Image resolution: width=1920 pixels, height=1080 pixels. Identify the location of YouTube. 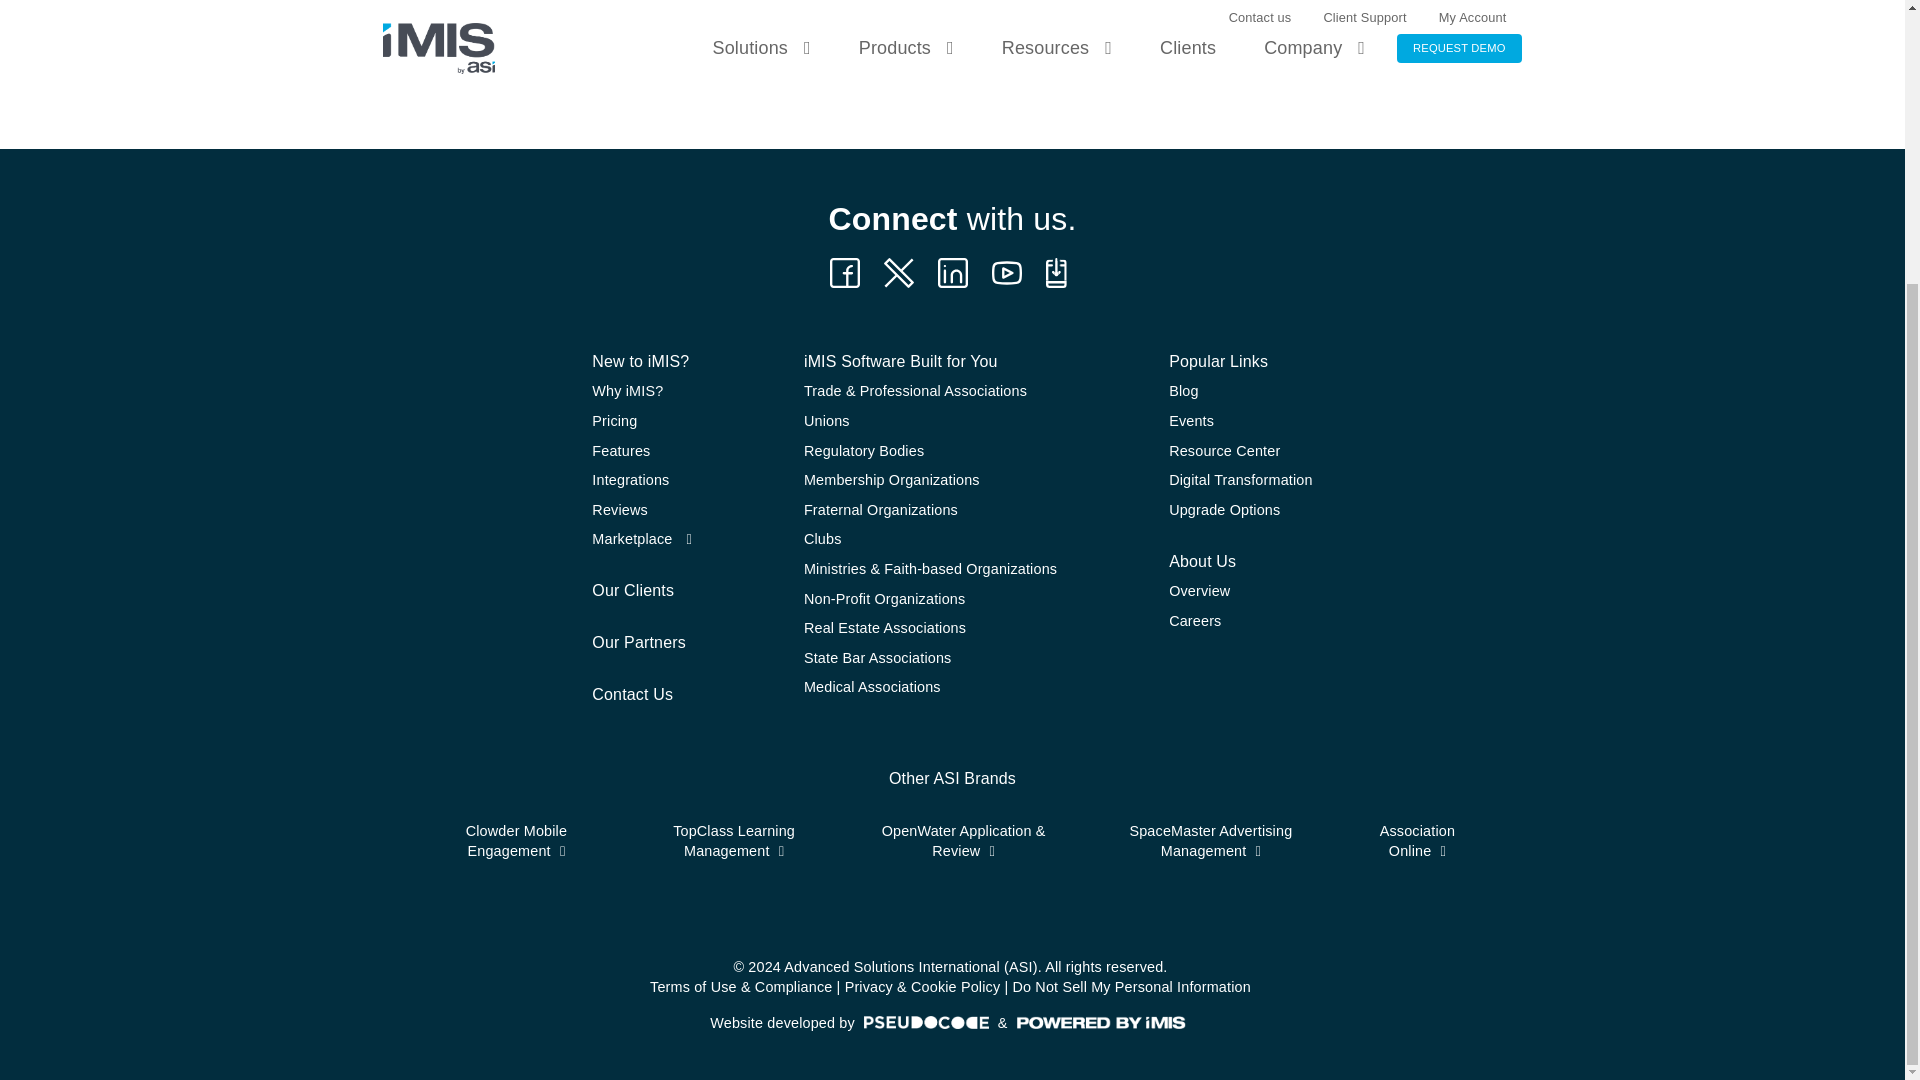
(1006, 273).